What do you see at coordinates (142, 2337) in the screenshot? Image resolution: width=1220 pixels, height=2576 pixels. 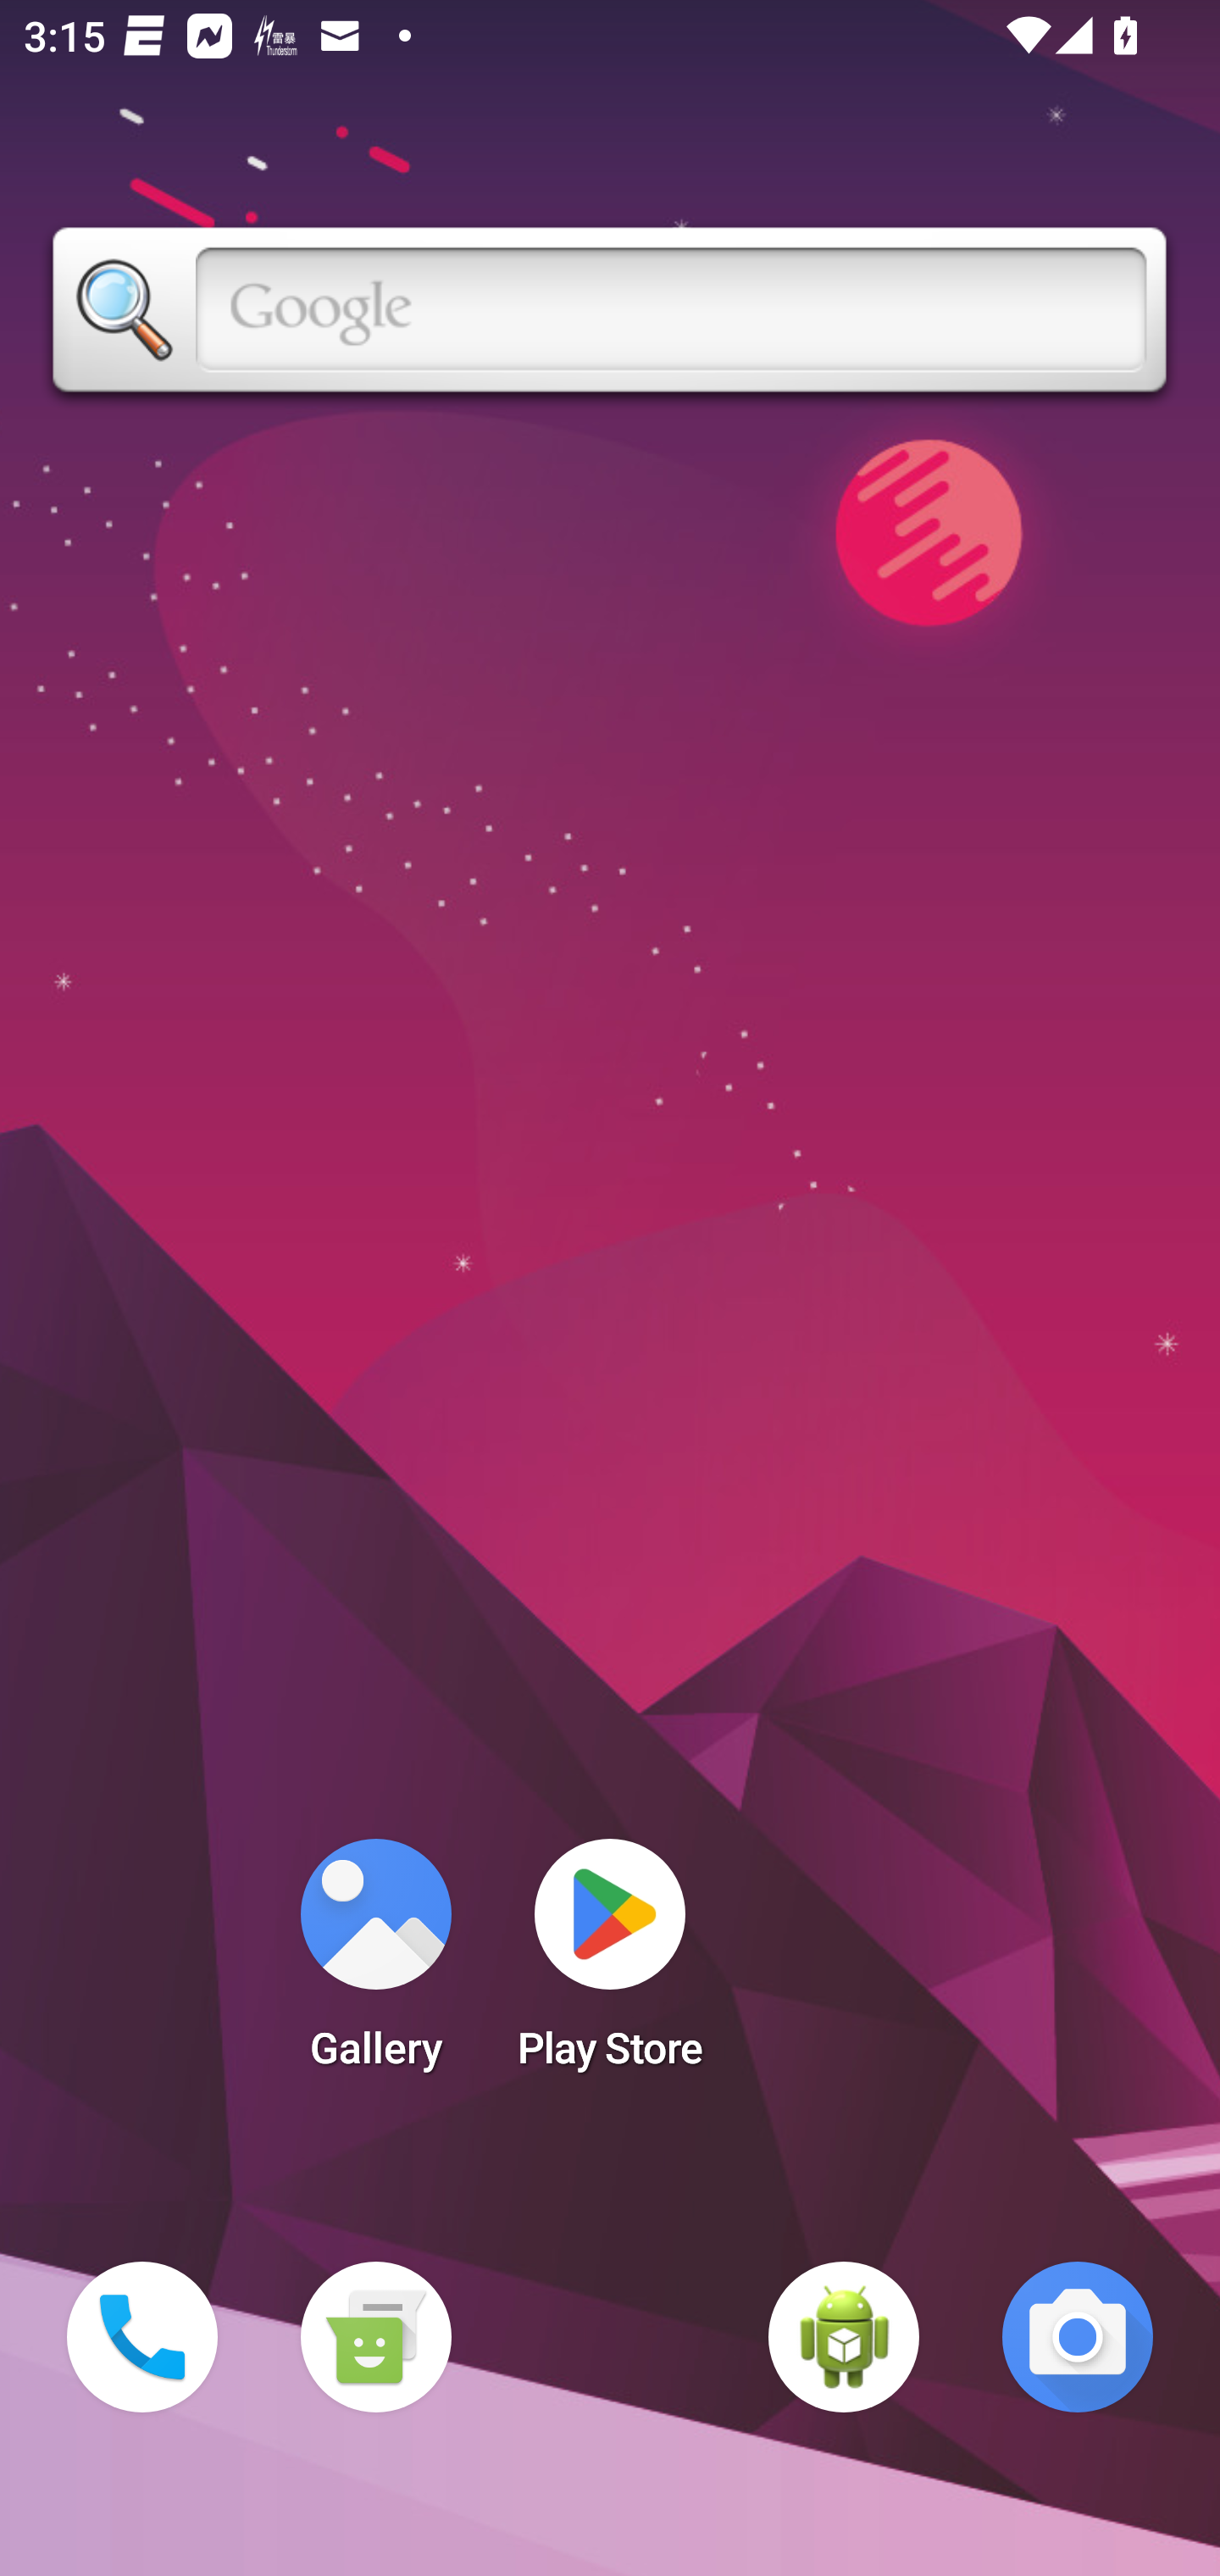 I see `Phone` at bounding box center [142, 2337].